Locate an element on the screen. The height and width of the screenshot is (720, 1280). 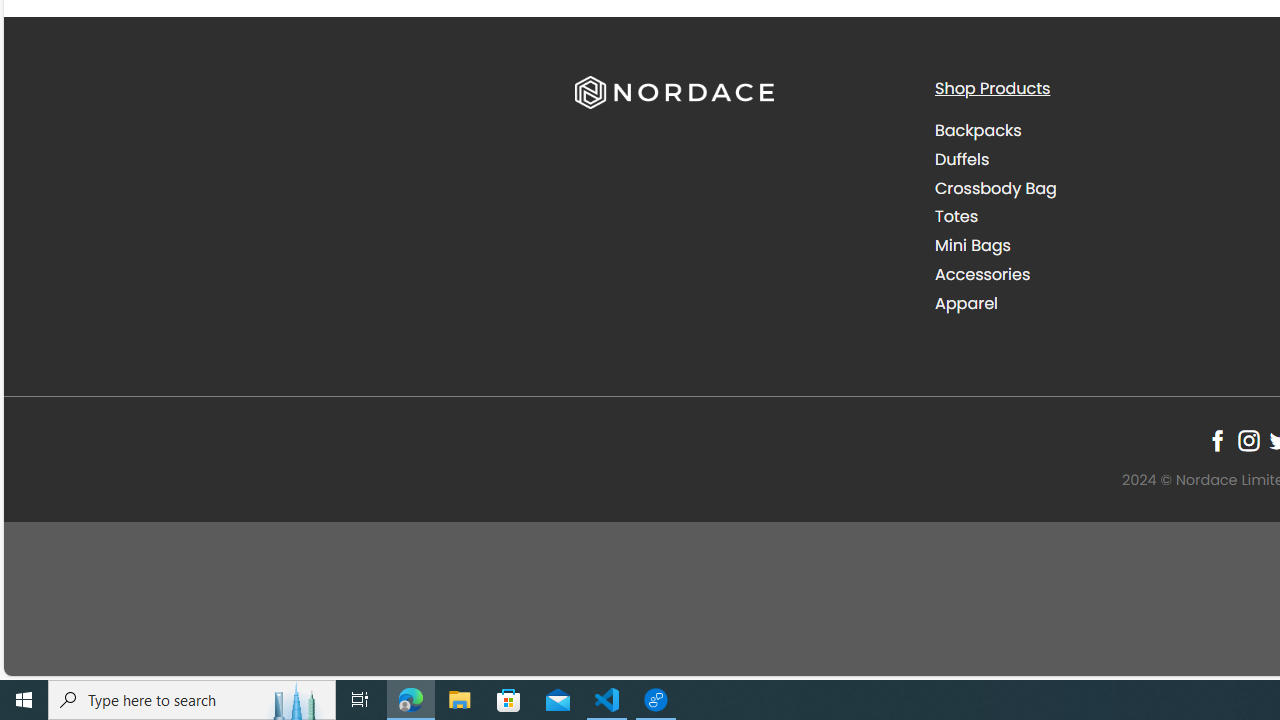
Mini Bags is located at coordinates (972, 246).